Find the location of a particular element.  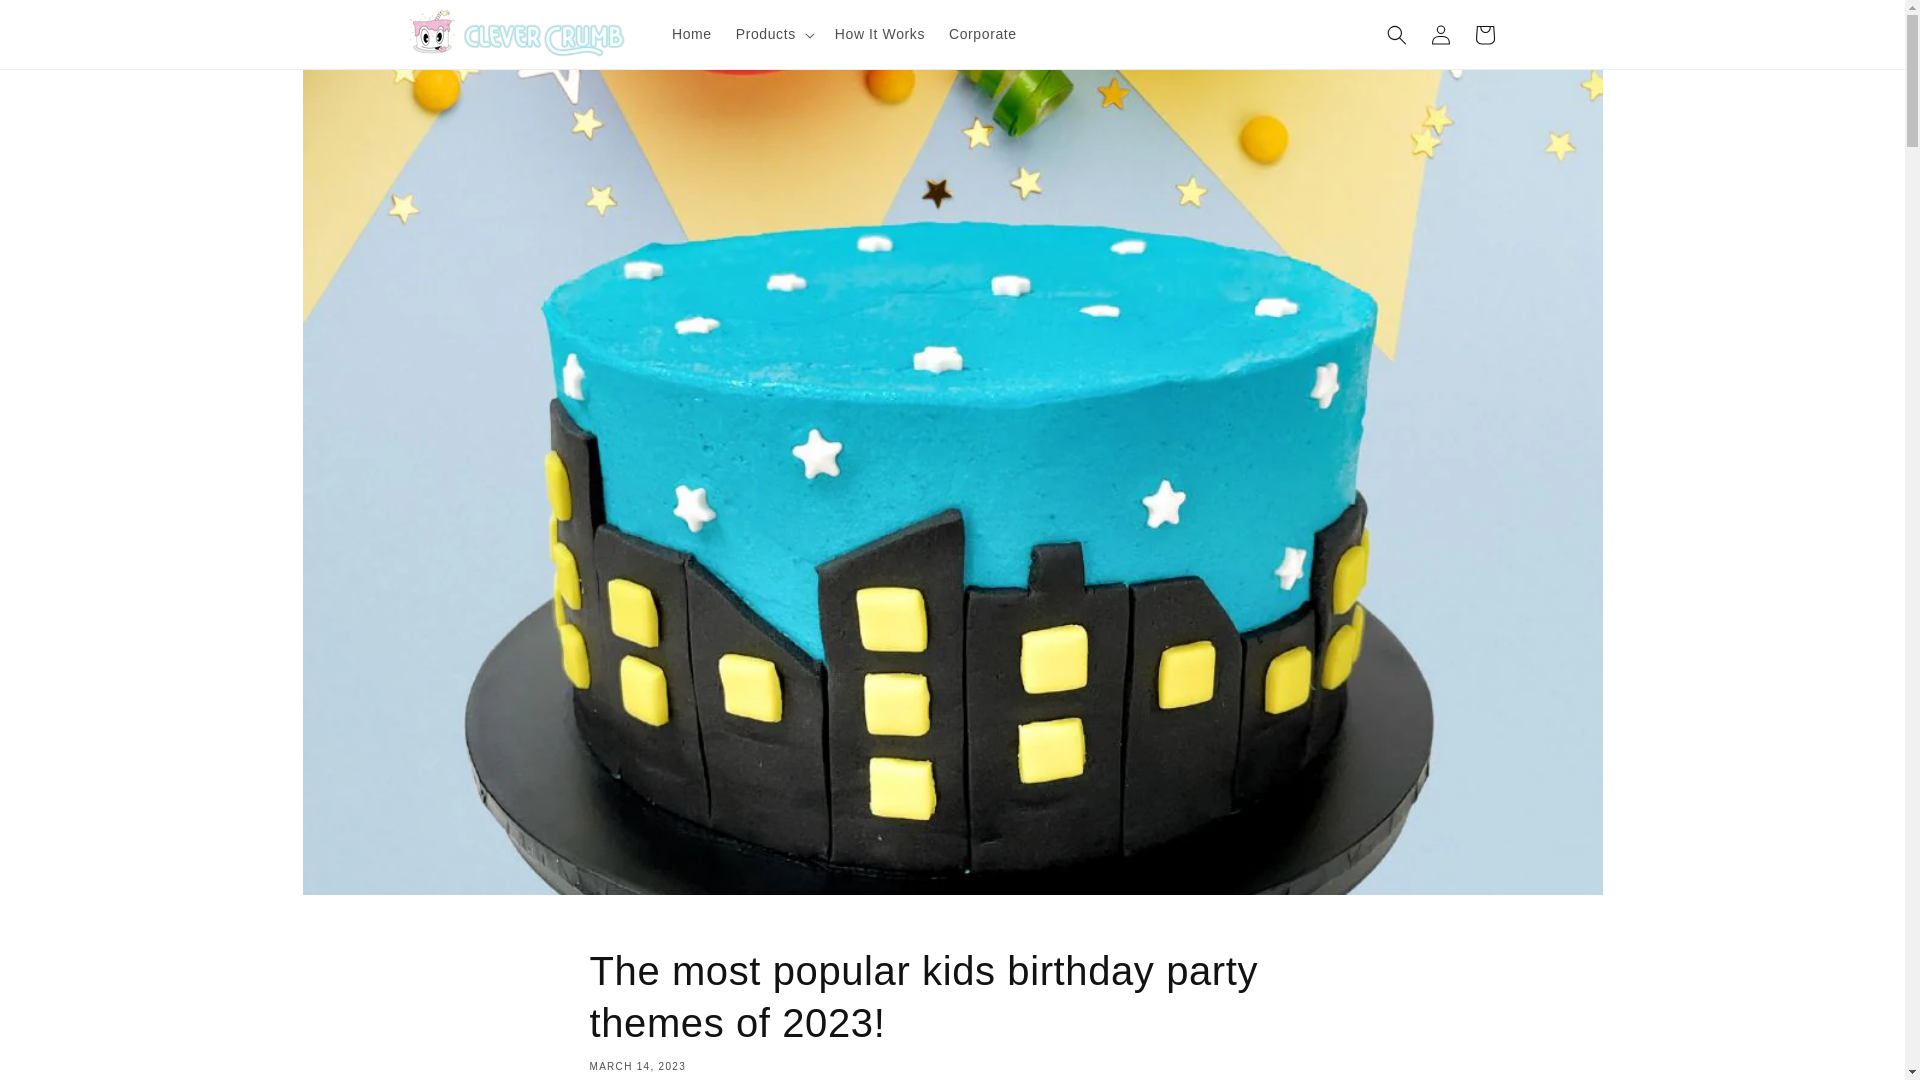

Log in is located at coordinates (1440, 34).